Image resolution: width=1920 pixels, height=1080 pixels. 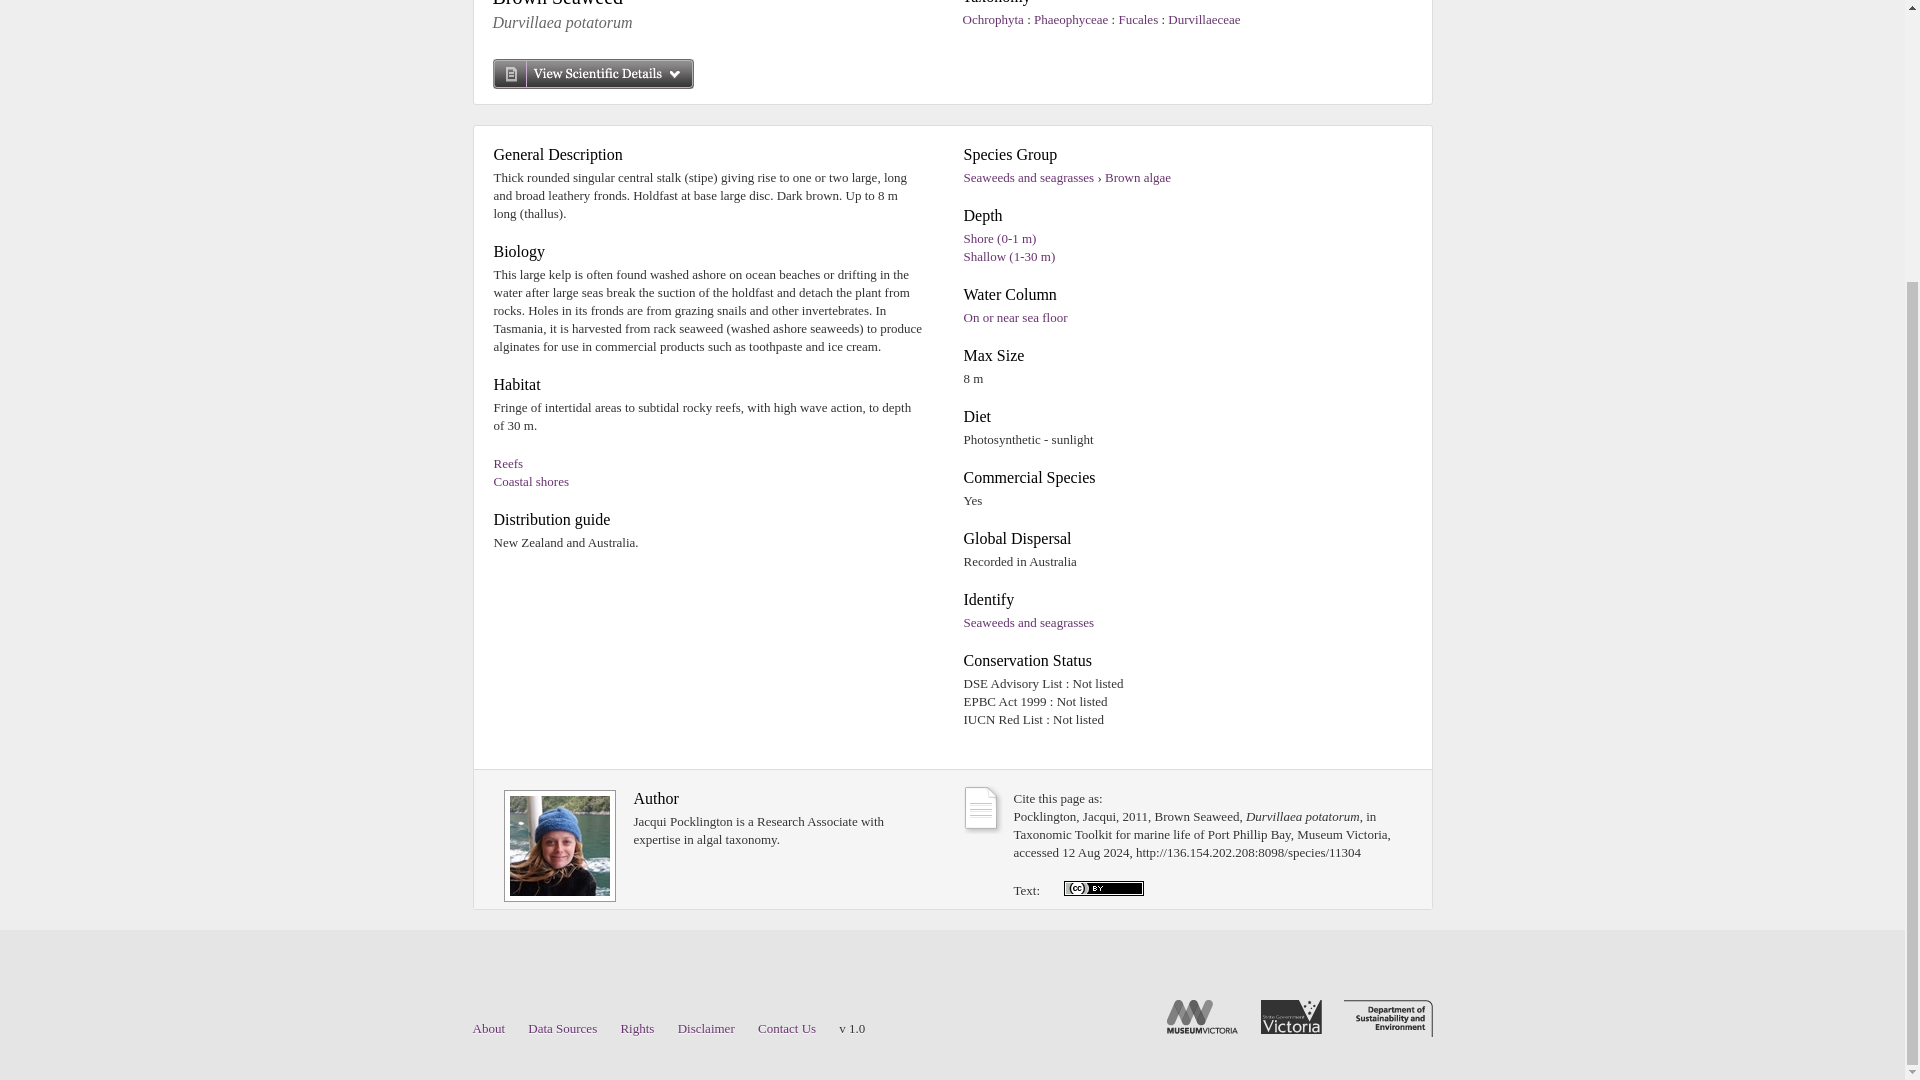 I want to click on Reefs, so click(x=508, y=462).